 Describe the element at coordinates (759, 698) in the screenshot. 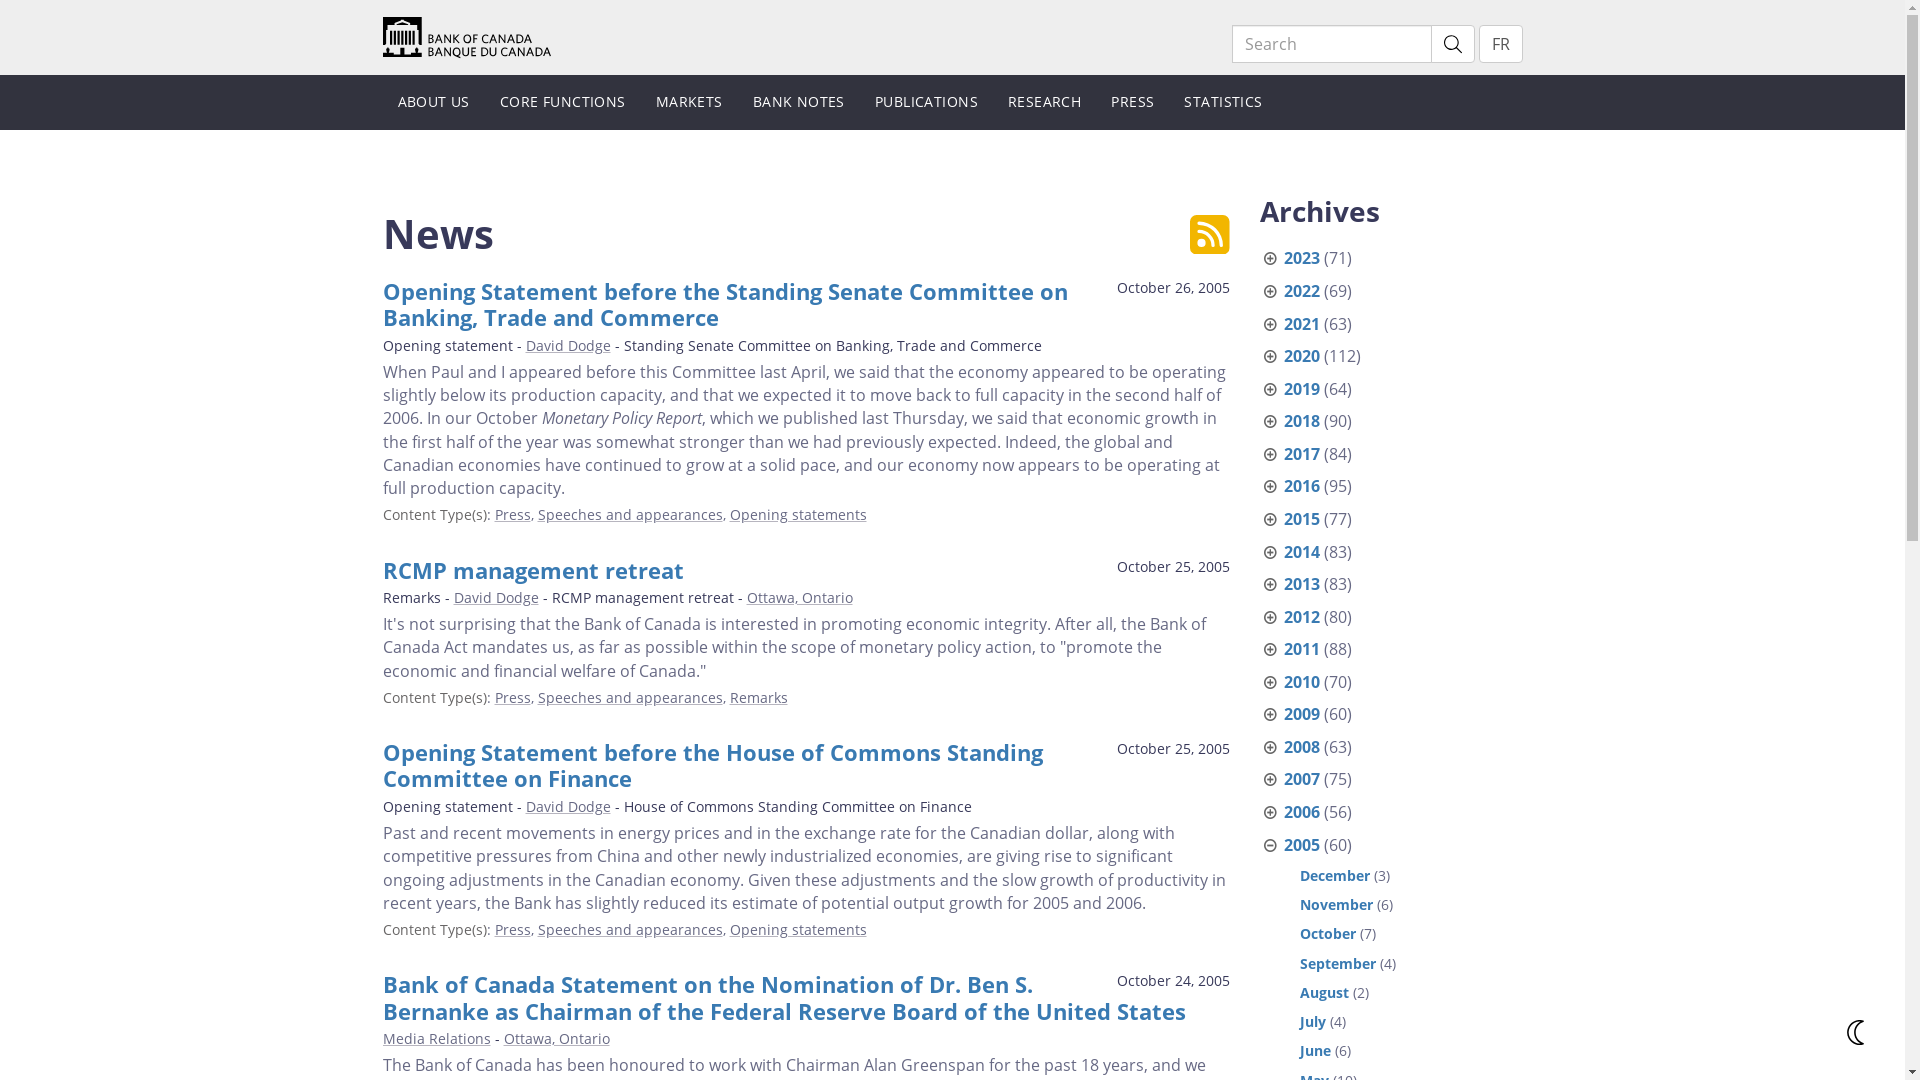

I see `Remarks` at that location.